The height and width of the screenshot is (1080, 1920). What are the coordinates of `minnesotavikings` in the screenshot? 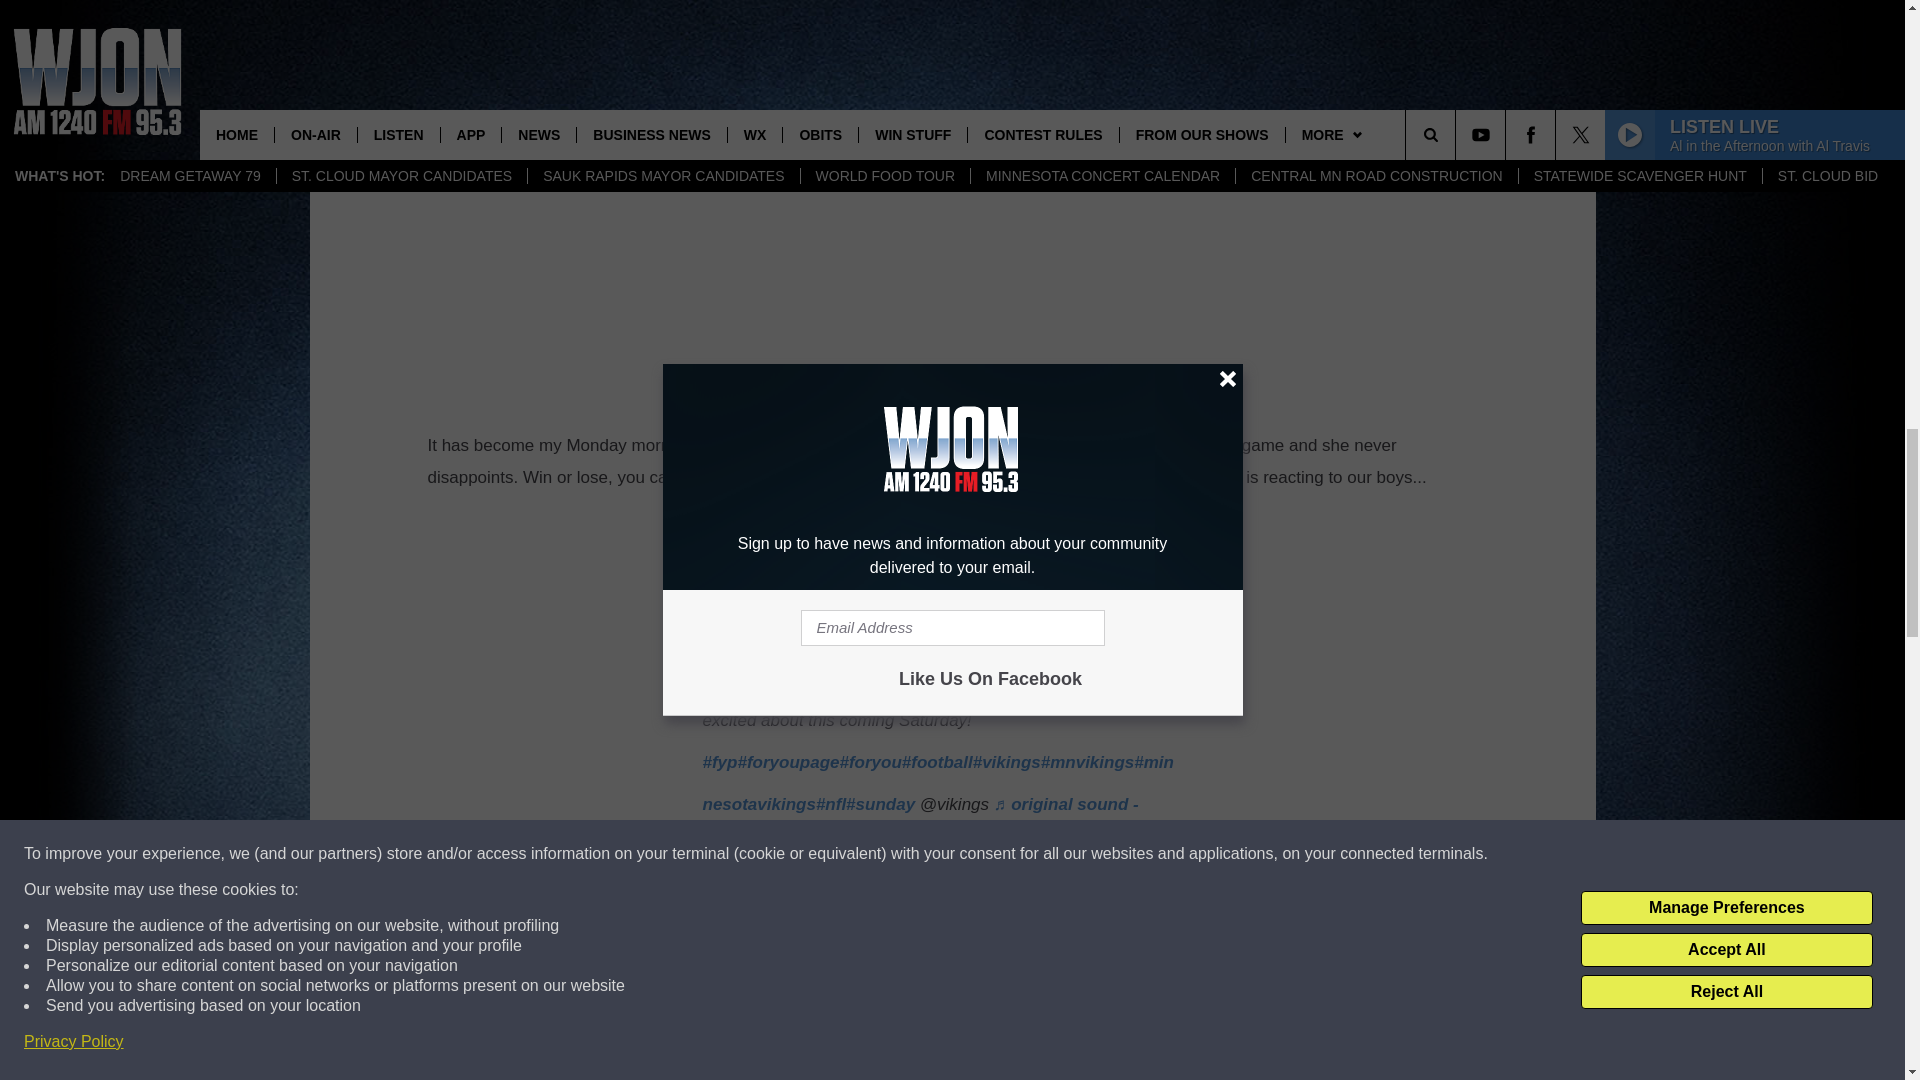 It's located at (938, 783).